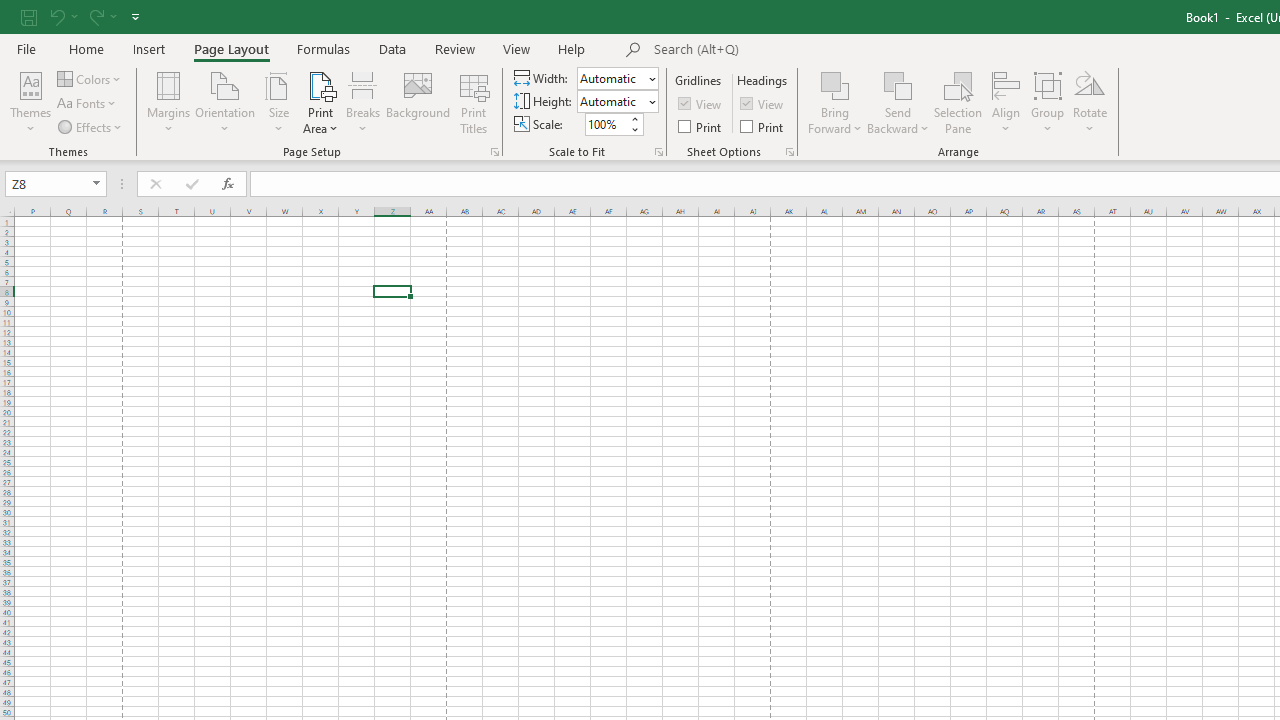  I want to click on Align, so click(1006, 102).